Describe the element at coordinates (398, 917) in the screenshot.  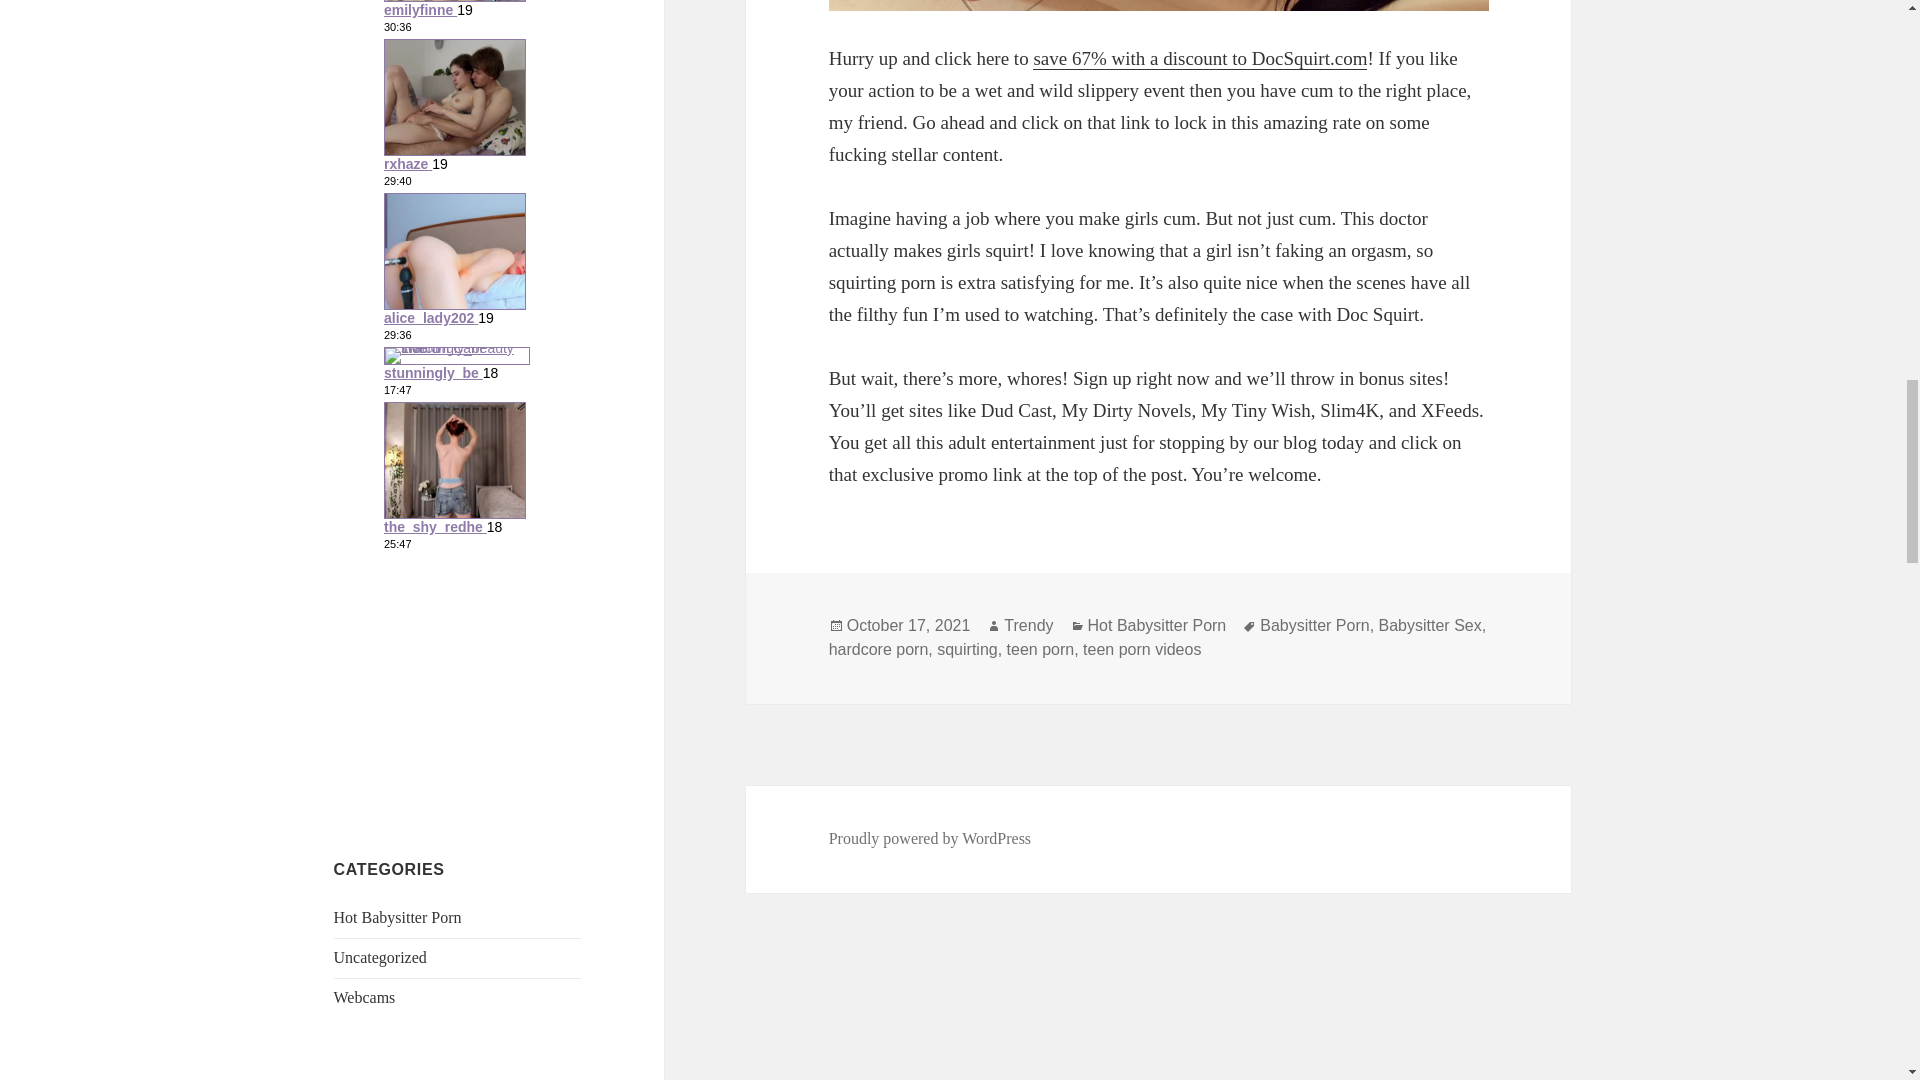
I see `Hot Babysitter Porn` at that location.